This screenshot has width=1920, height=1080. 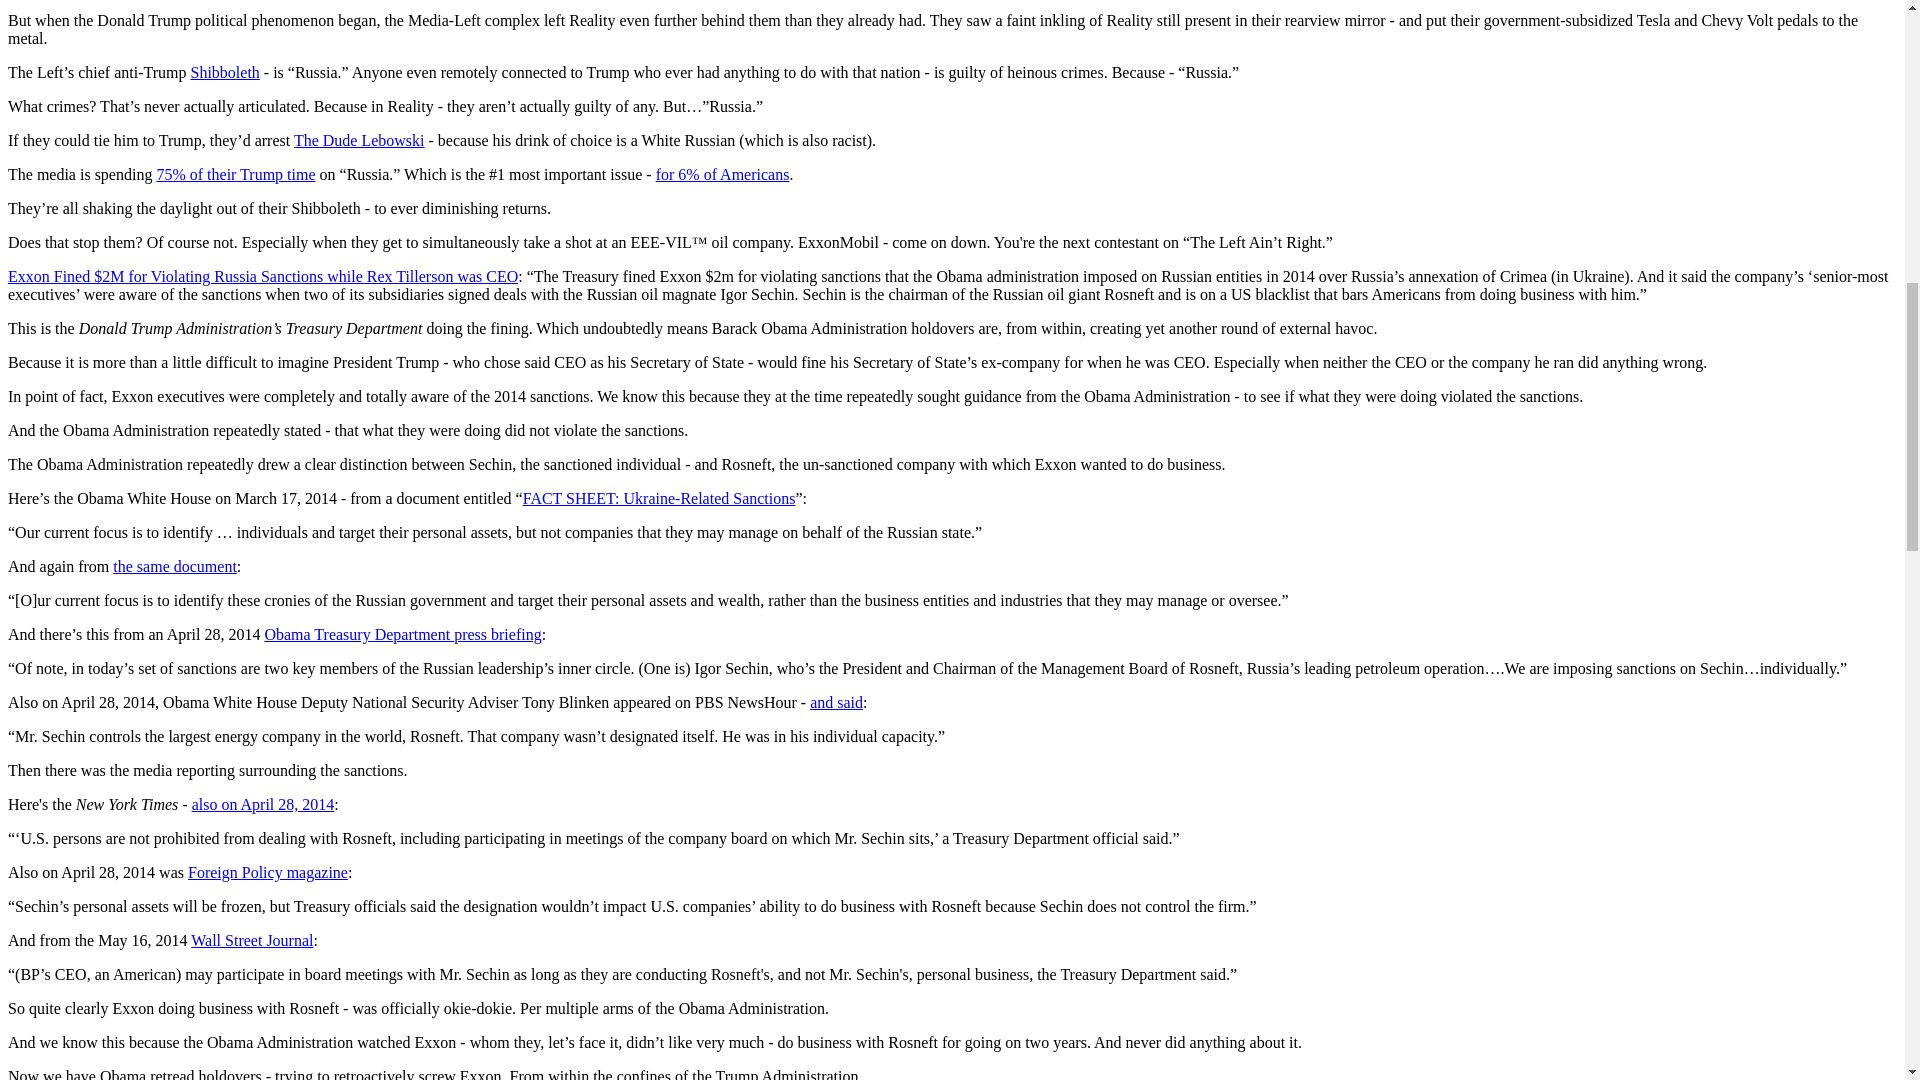 I want to click on Shibboleth, so click(x=224, y=72).